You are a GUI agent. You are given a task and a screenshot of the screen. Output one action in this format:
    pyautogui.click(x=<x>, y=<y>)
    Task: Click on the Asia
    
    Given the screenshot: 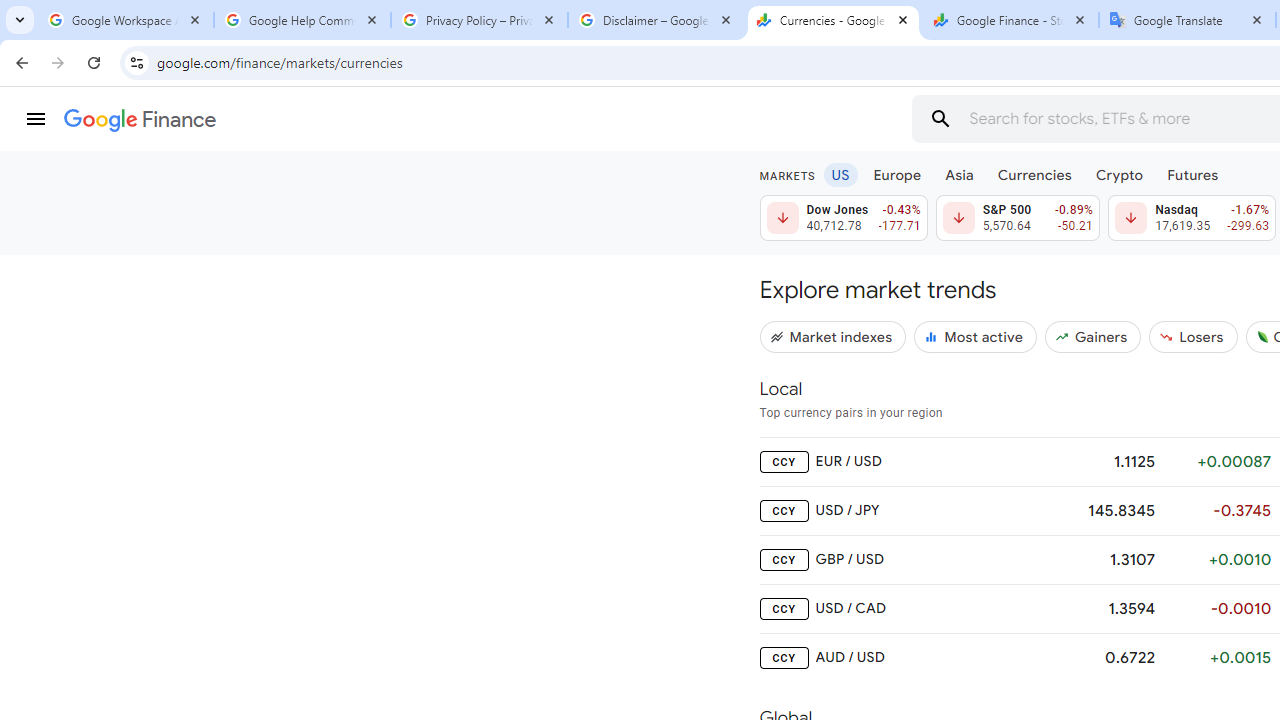 What is the action you would take?
    pyautogui.click(x=958, y=174)
    